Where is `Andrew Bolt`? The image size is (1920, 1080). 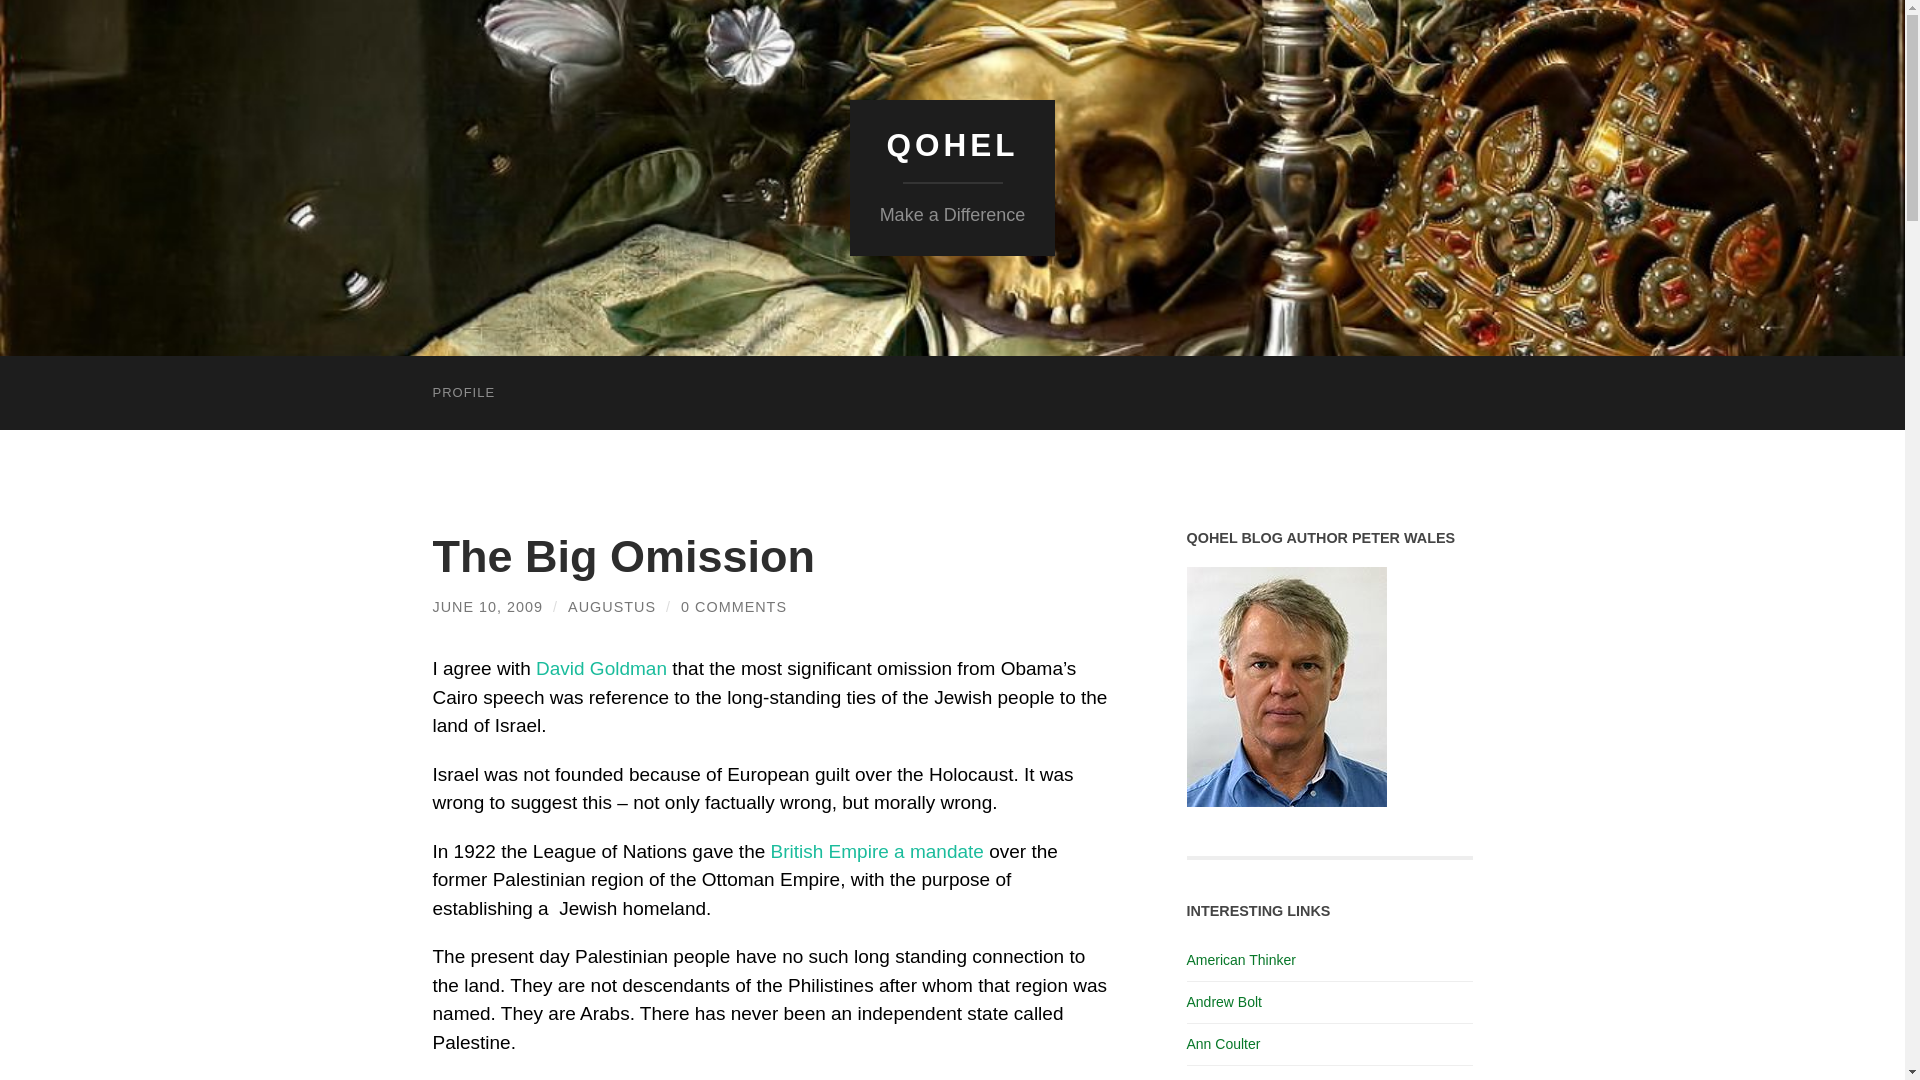
Andrew Bolt is located at coordinates (1224, 1001).